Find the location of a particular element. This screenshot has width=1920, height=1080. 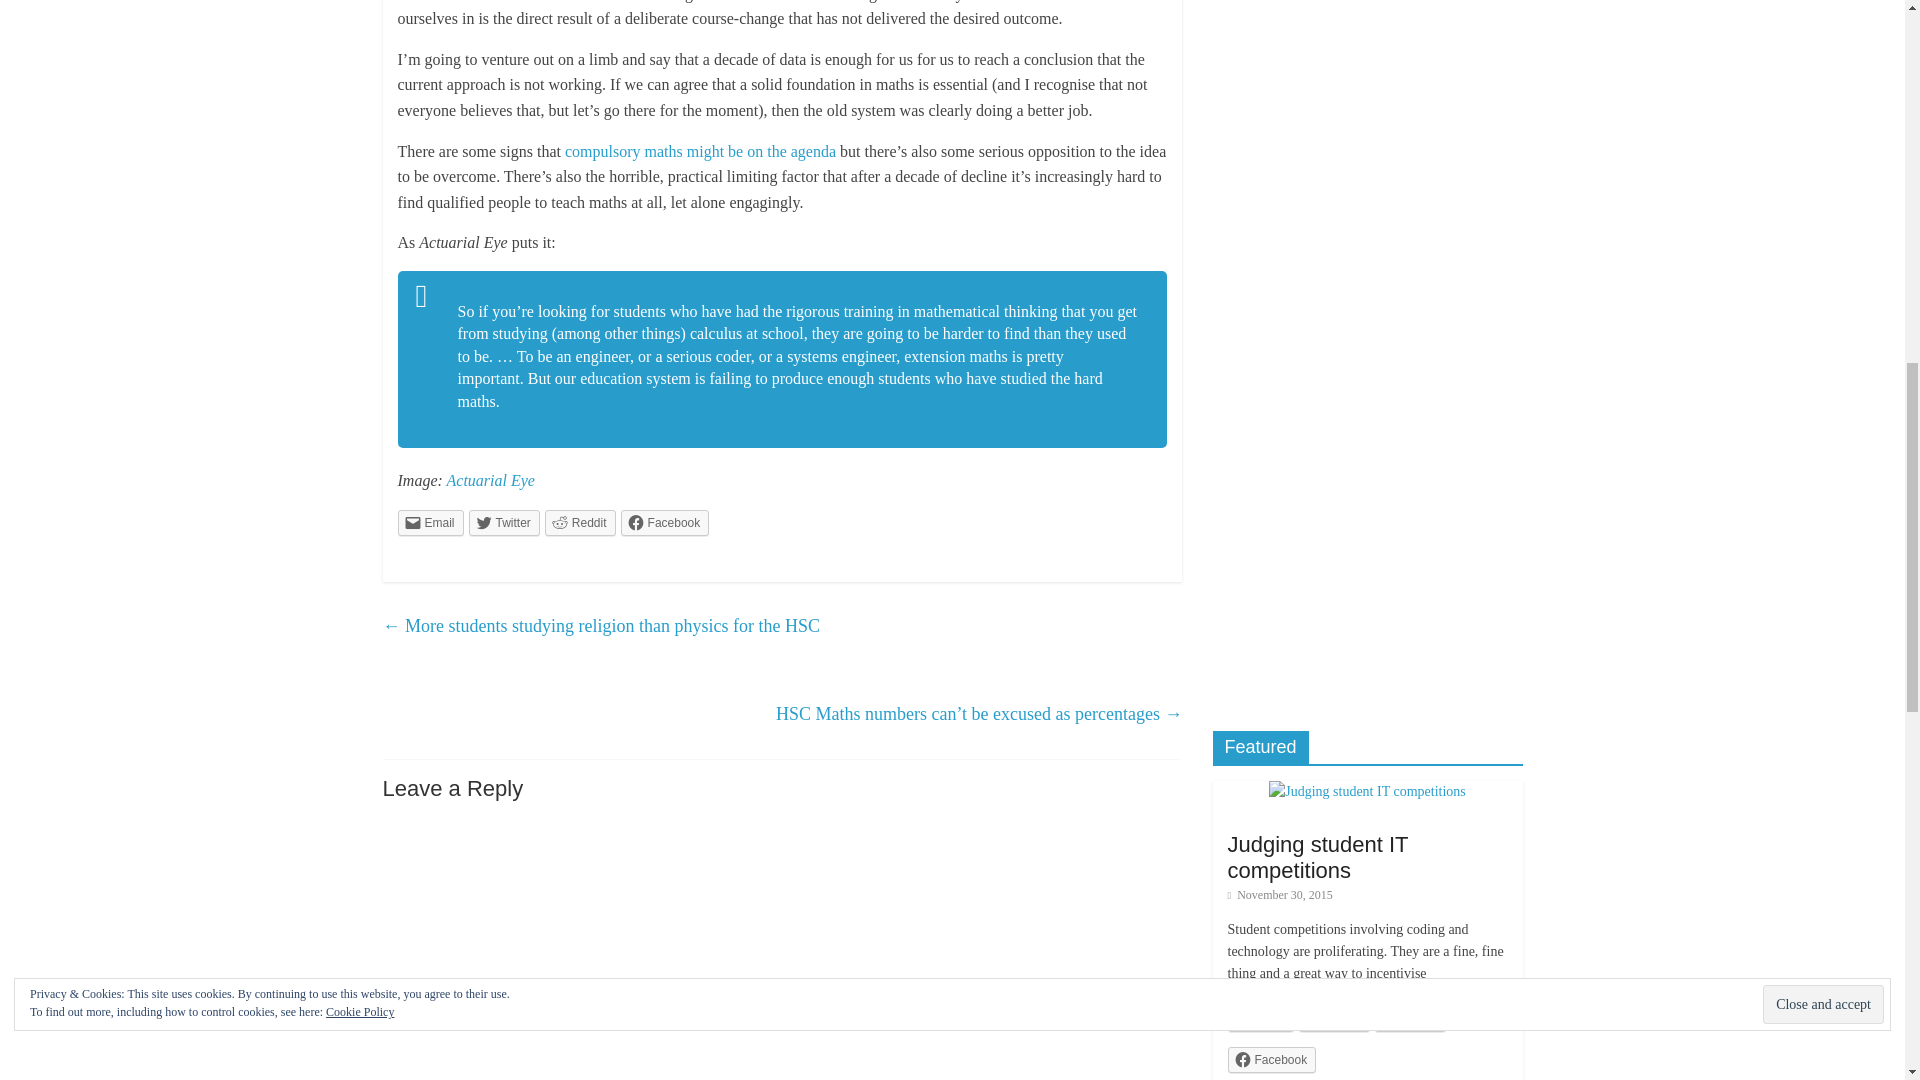

Twitter is located at coordinates (1334, 1018).